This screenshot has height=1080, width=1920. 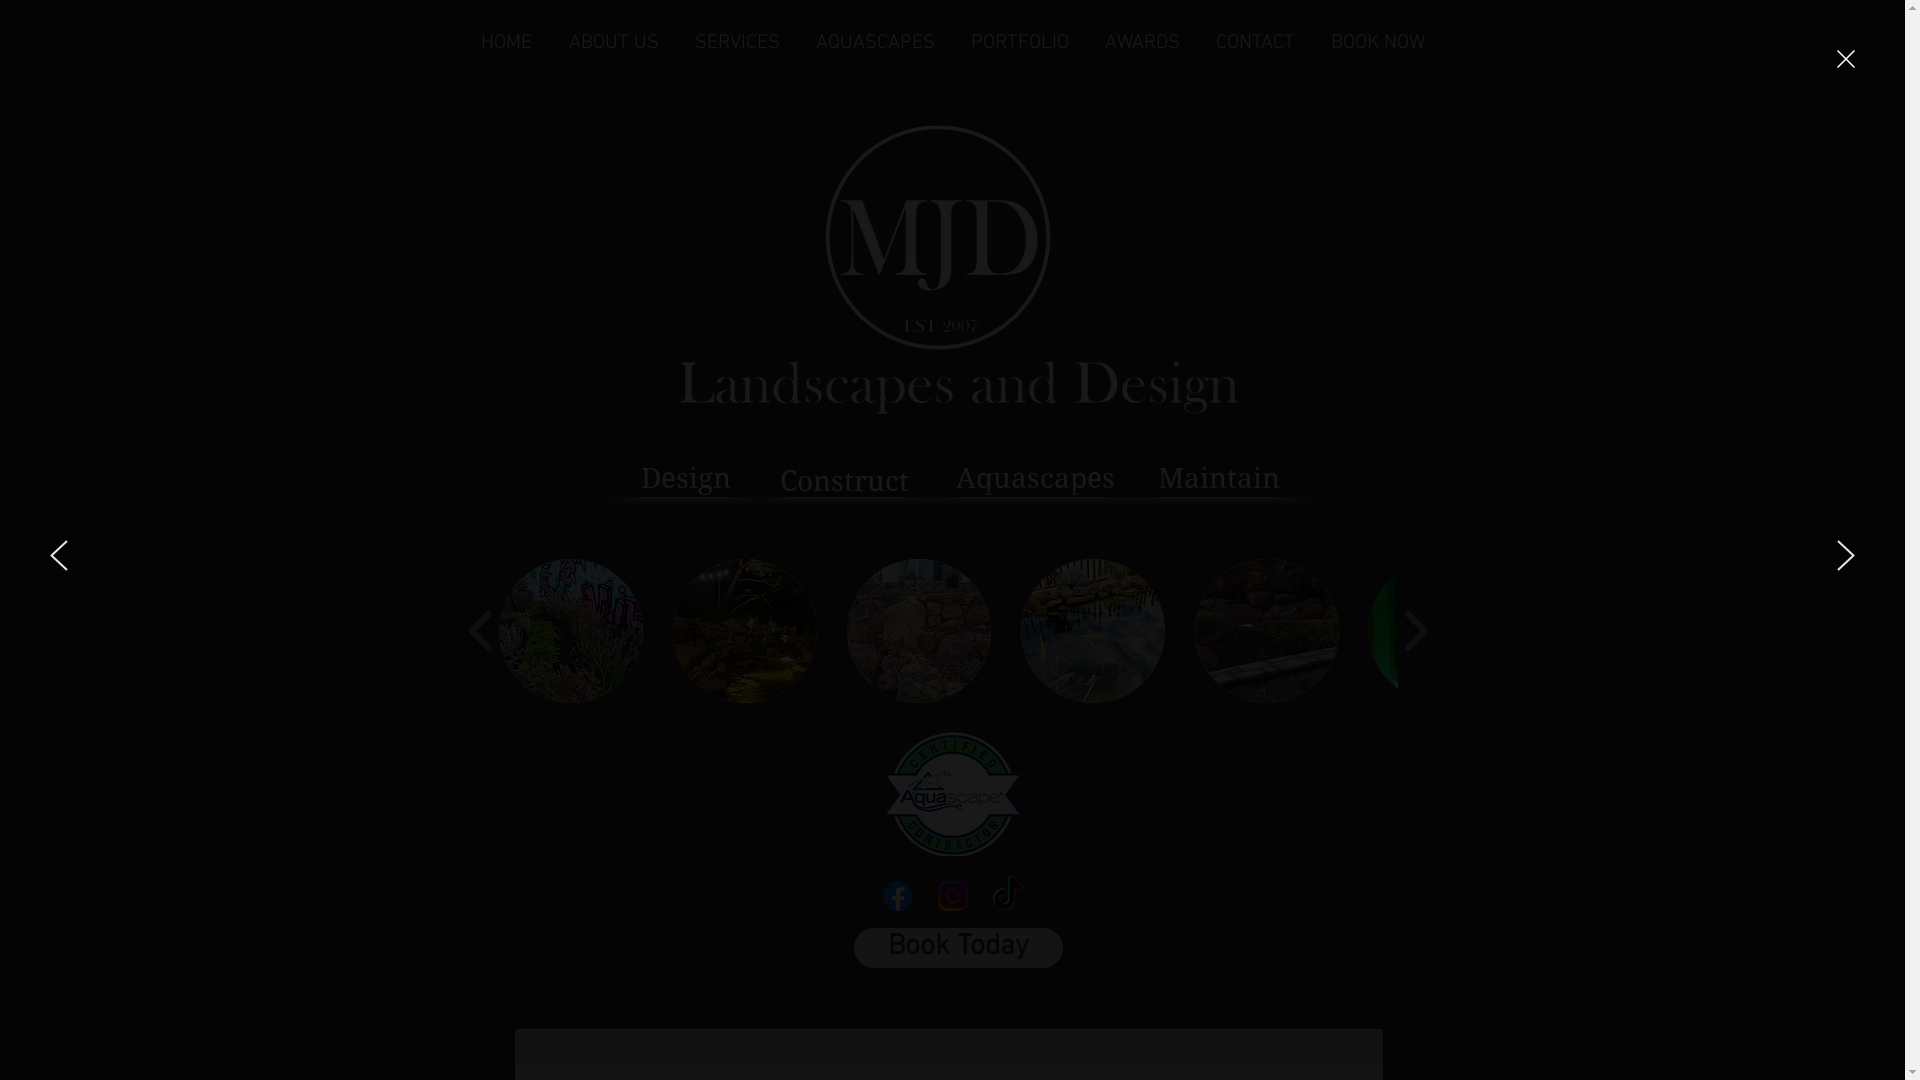 What do you see at coordinates (876, 44) in the screenshot?
I see `AQUASCAPES` at bounding box center [876, 44].